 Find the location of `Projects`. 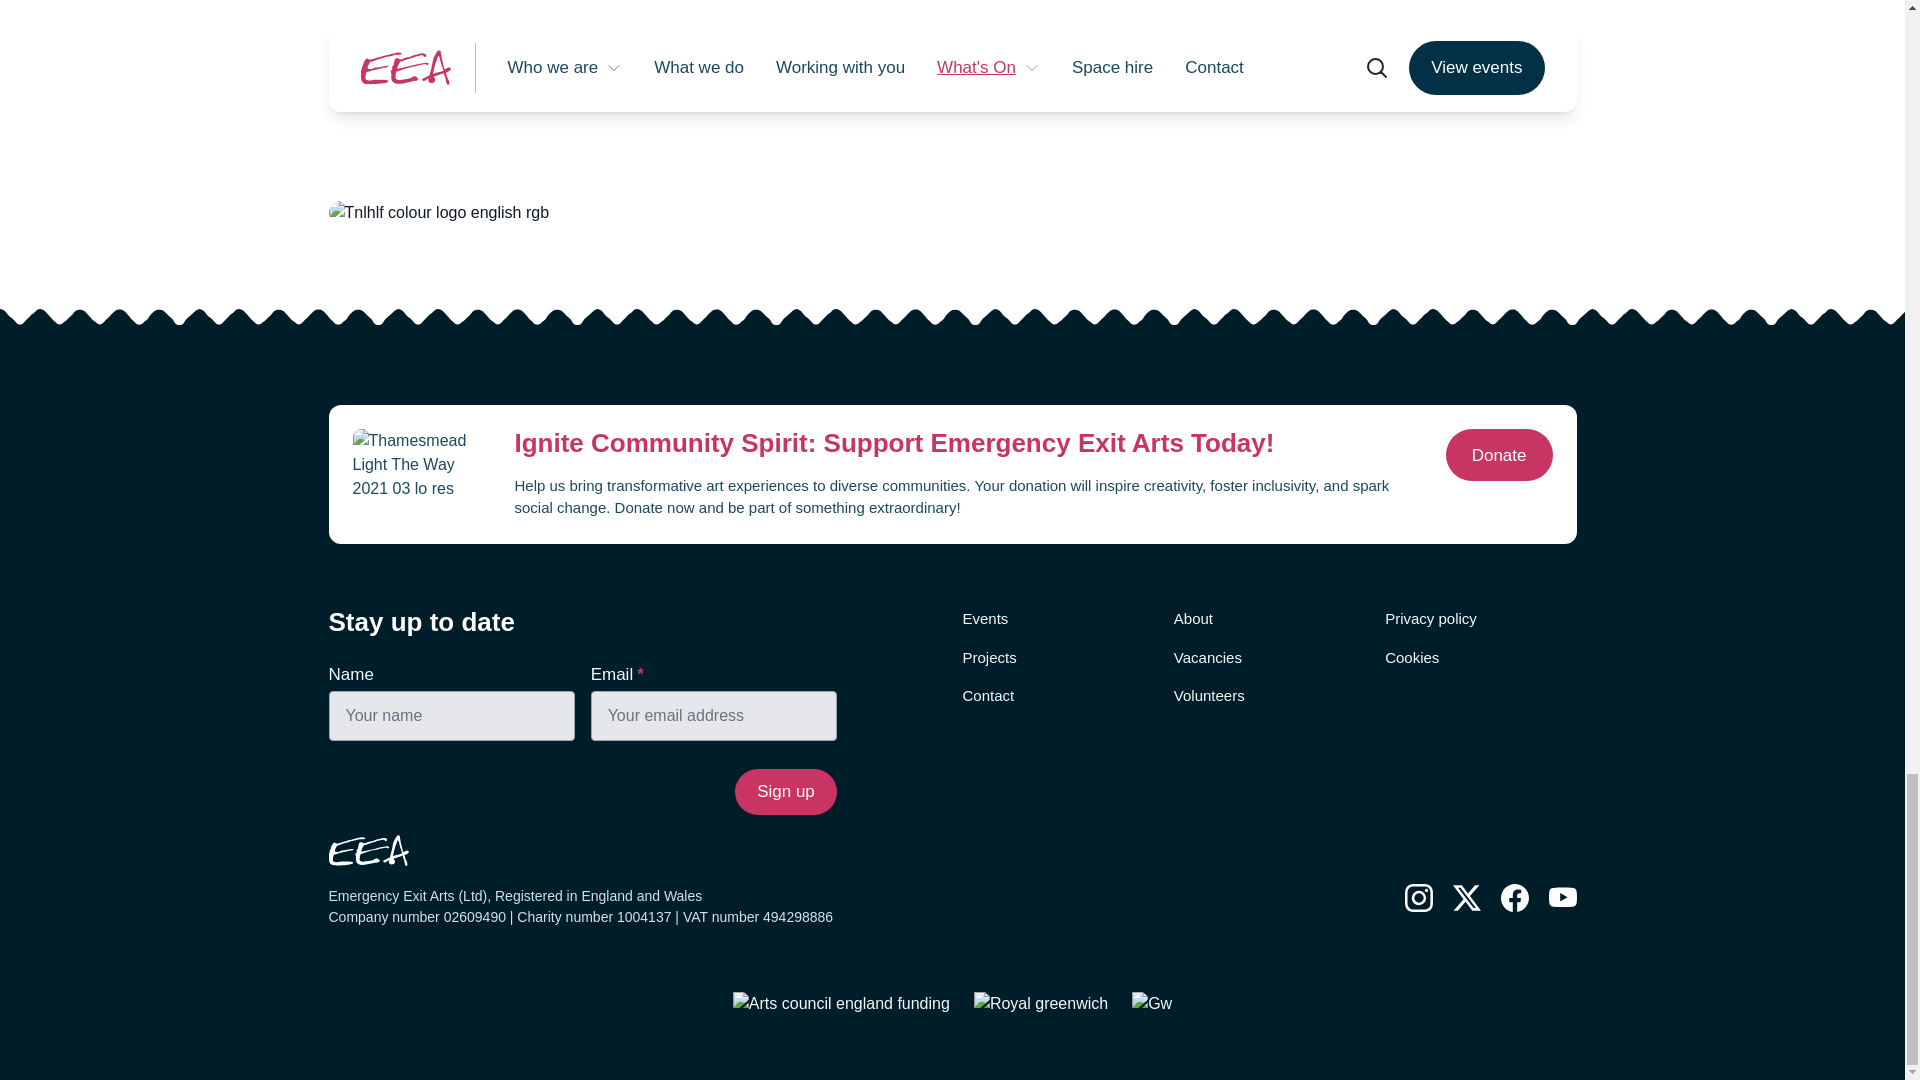

Projects is located at coordinates (988, 658).